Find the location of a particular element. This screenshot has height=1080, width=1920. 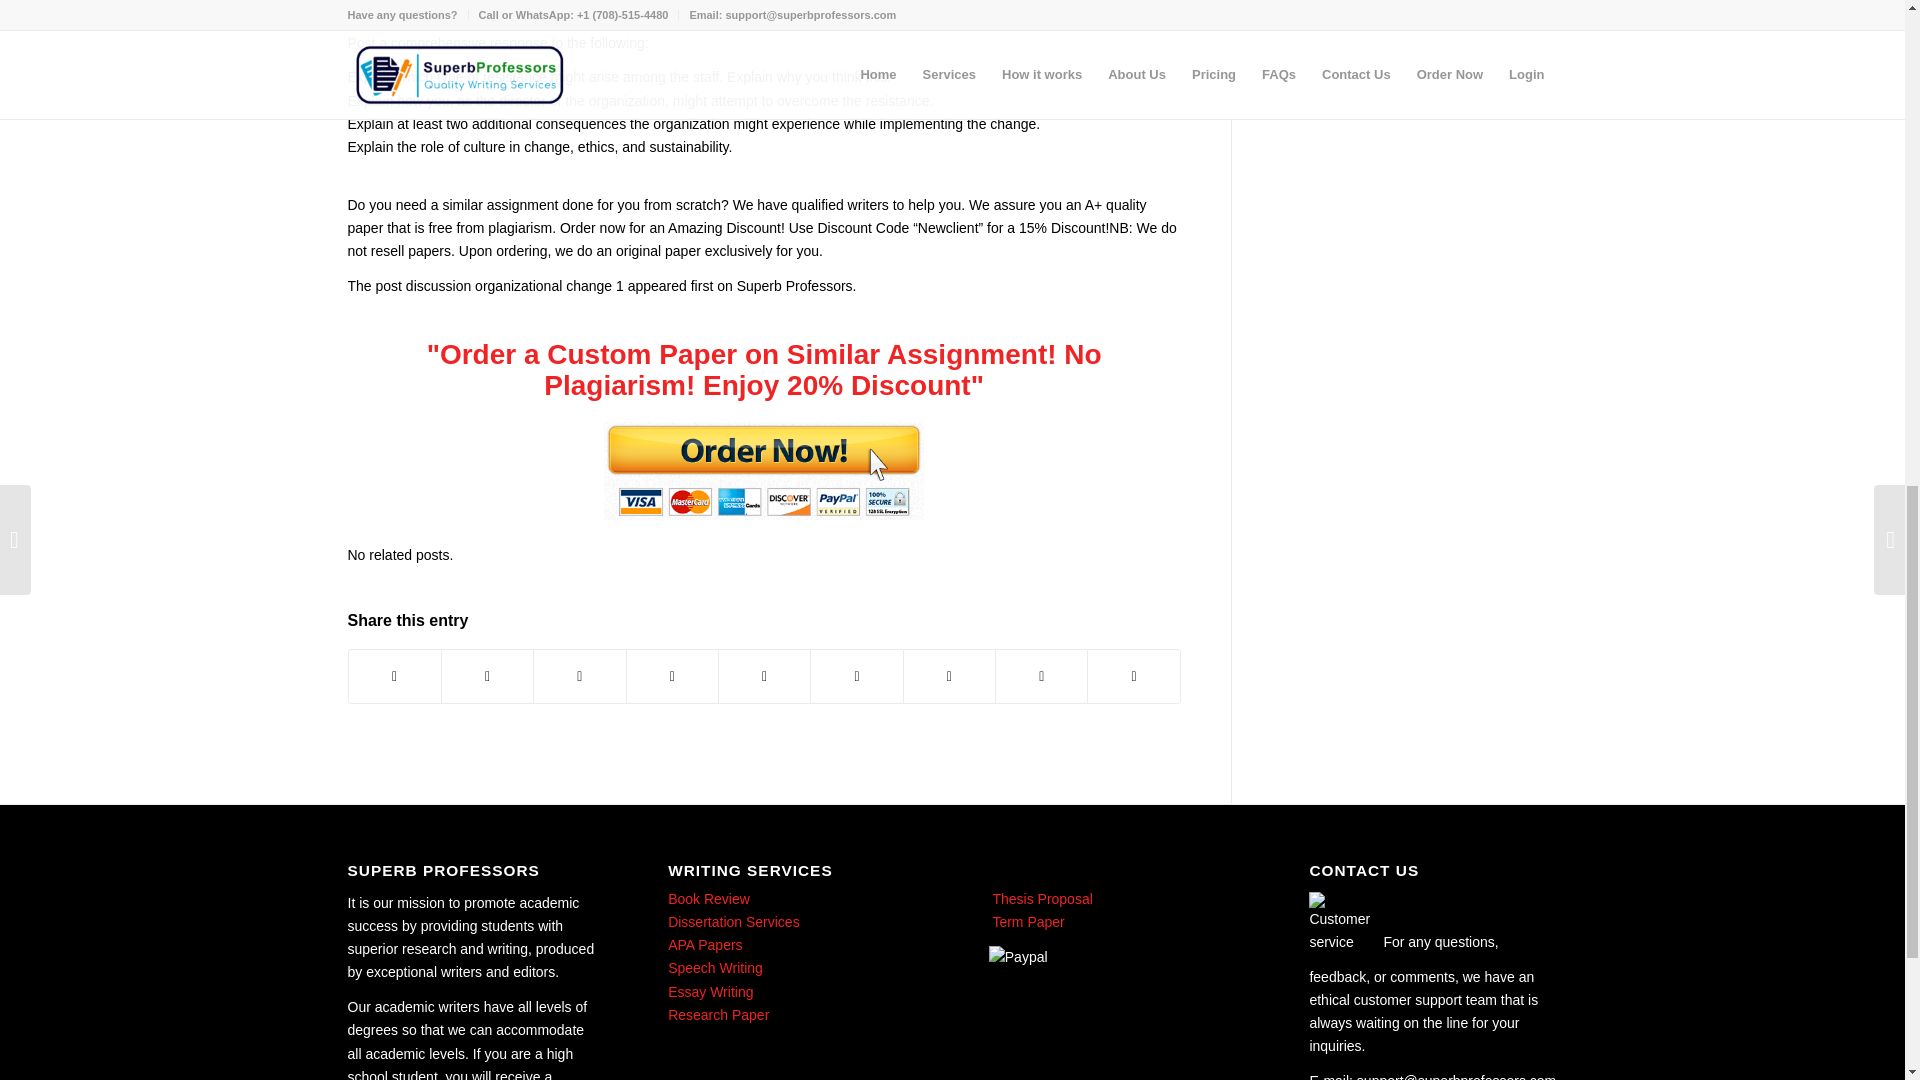

Book Review is located at coordinates (709, 899).